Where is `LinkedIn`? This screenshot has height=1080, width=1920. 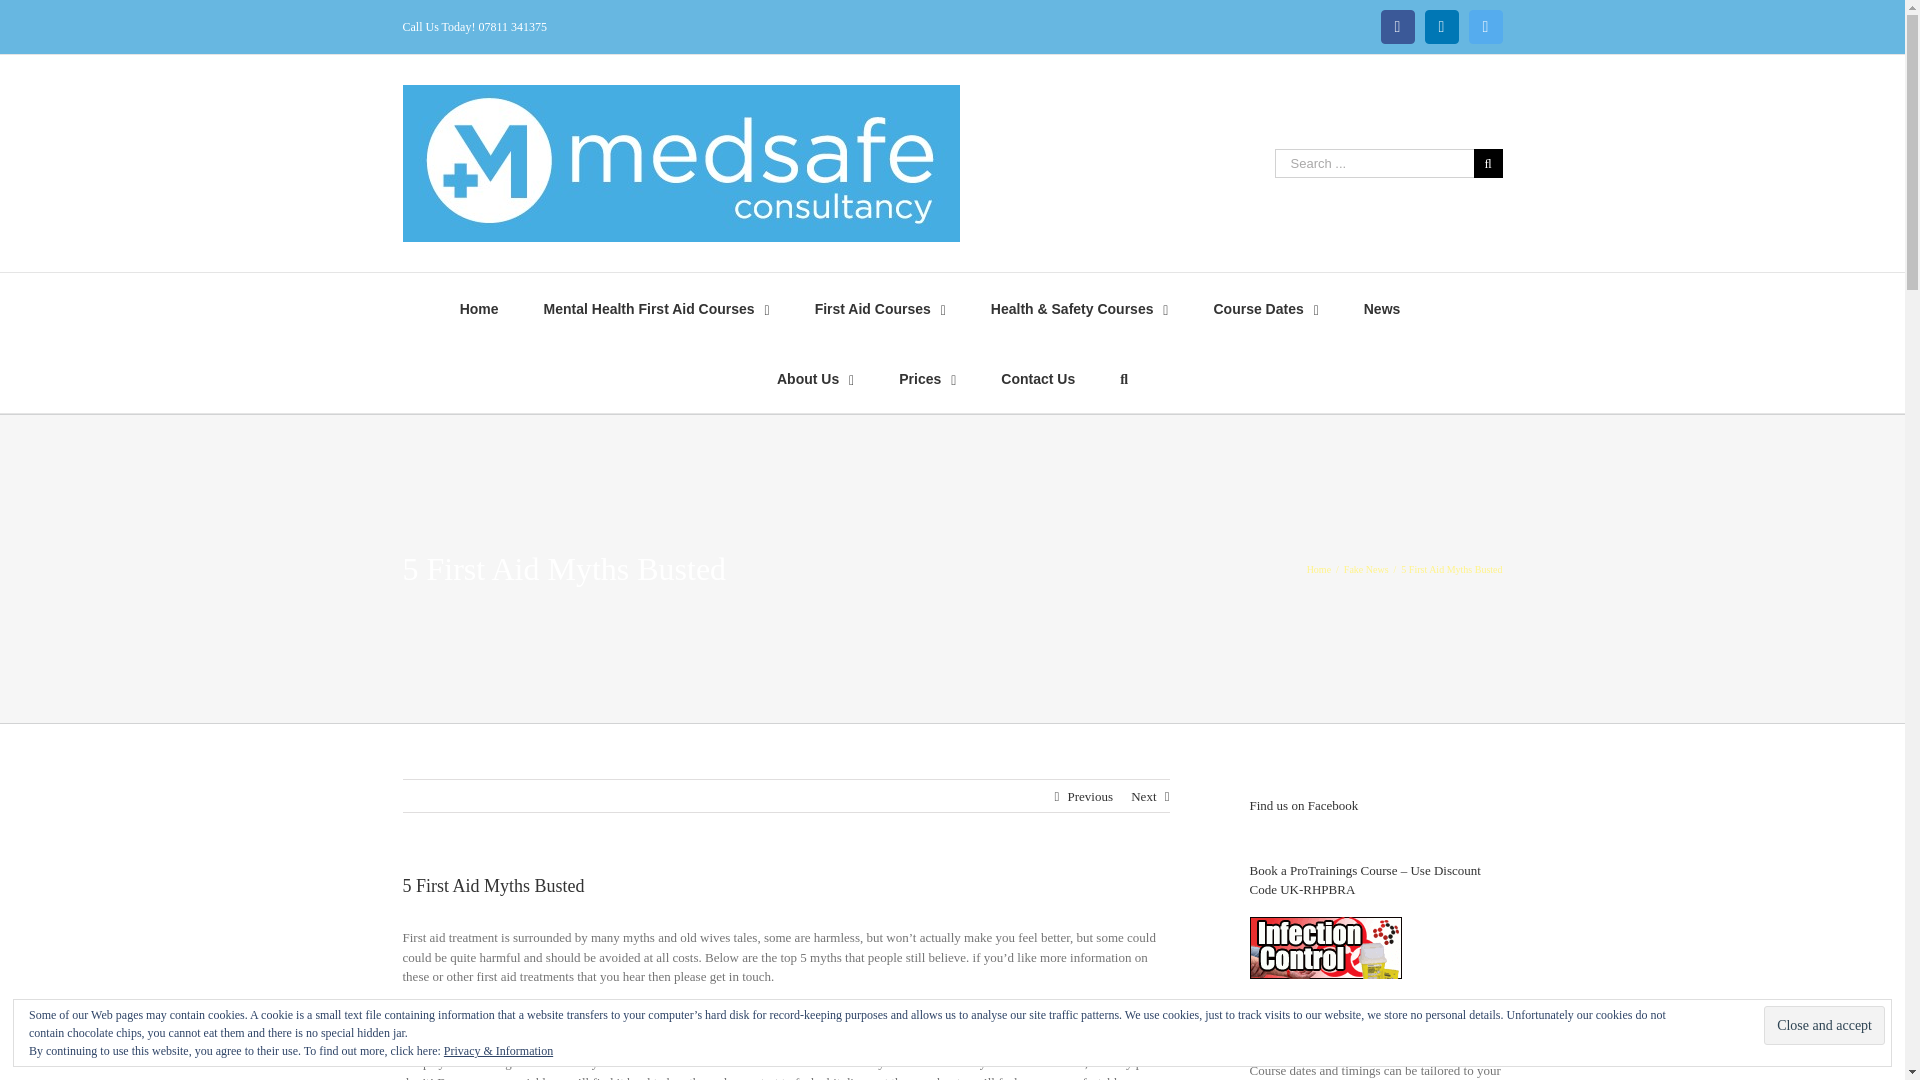
LinkedIn is located at coordinates (1440, 26).